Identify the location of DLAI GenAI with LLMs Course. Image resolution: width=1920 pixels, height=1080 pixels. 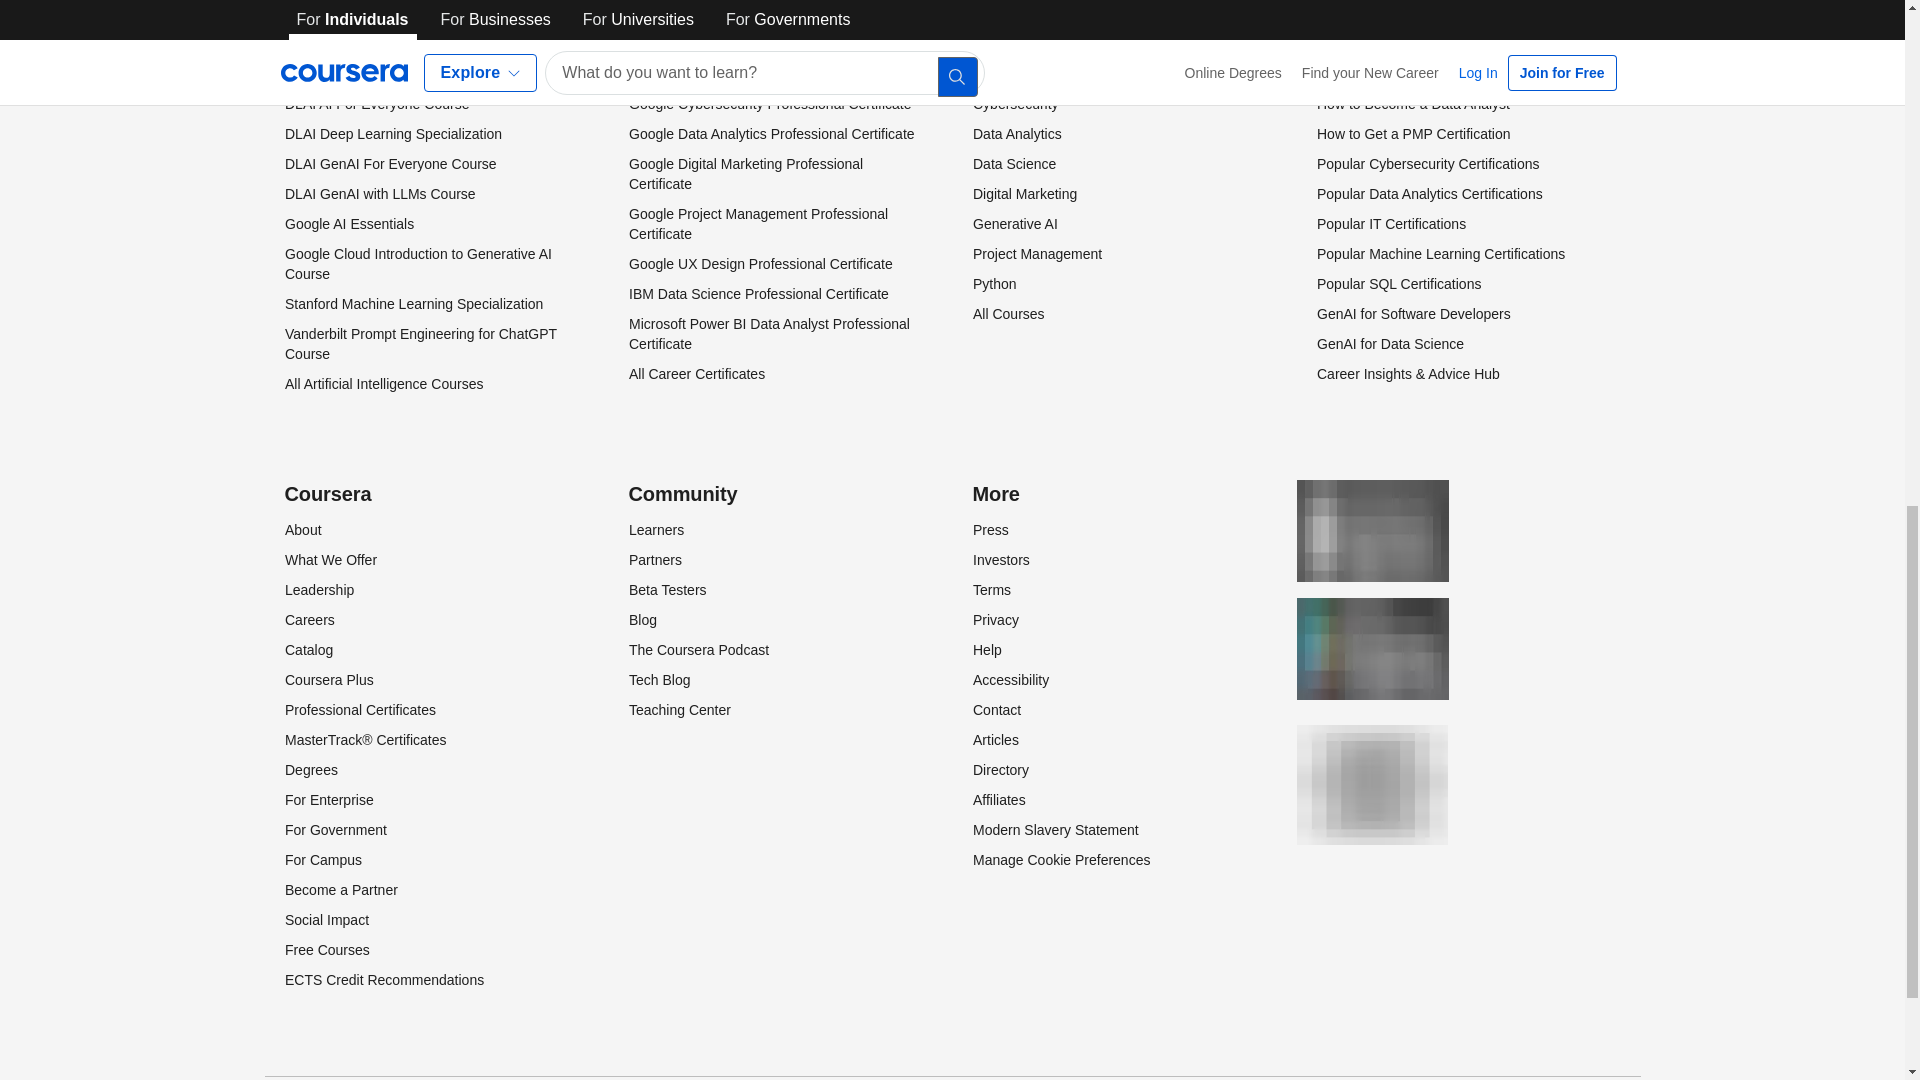
(379, 193).